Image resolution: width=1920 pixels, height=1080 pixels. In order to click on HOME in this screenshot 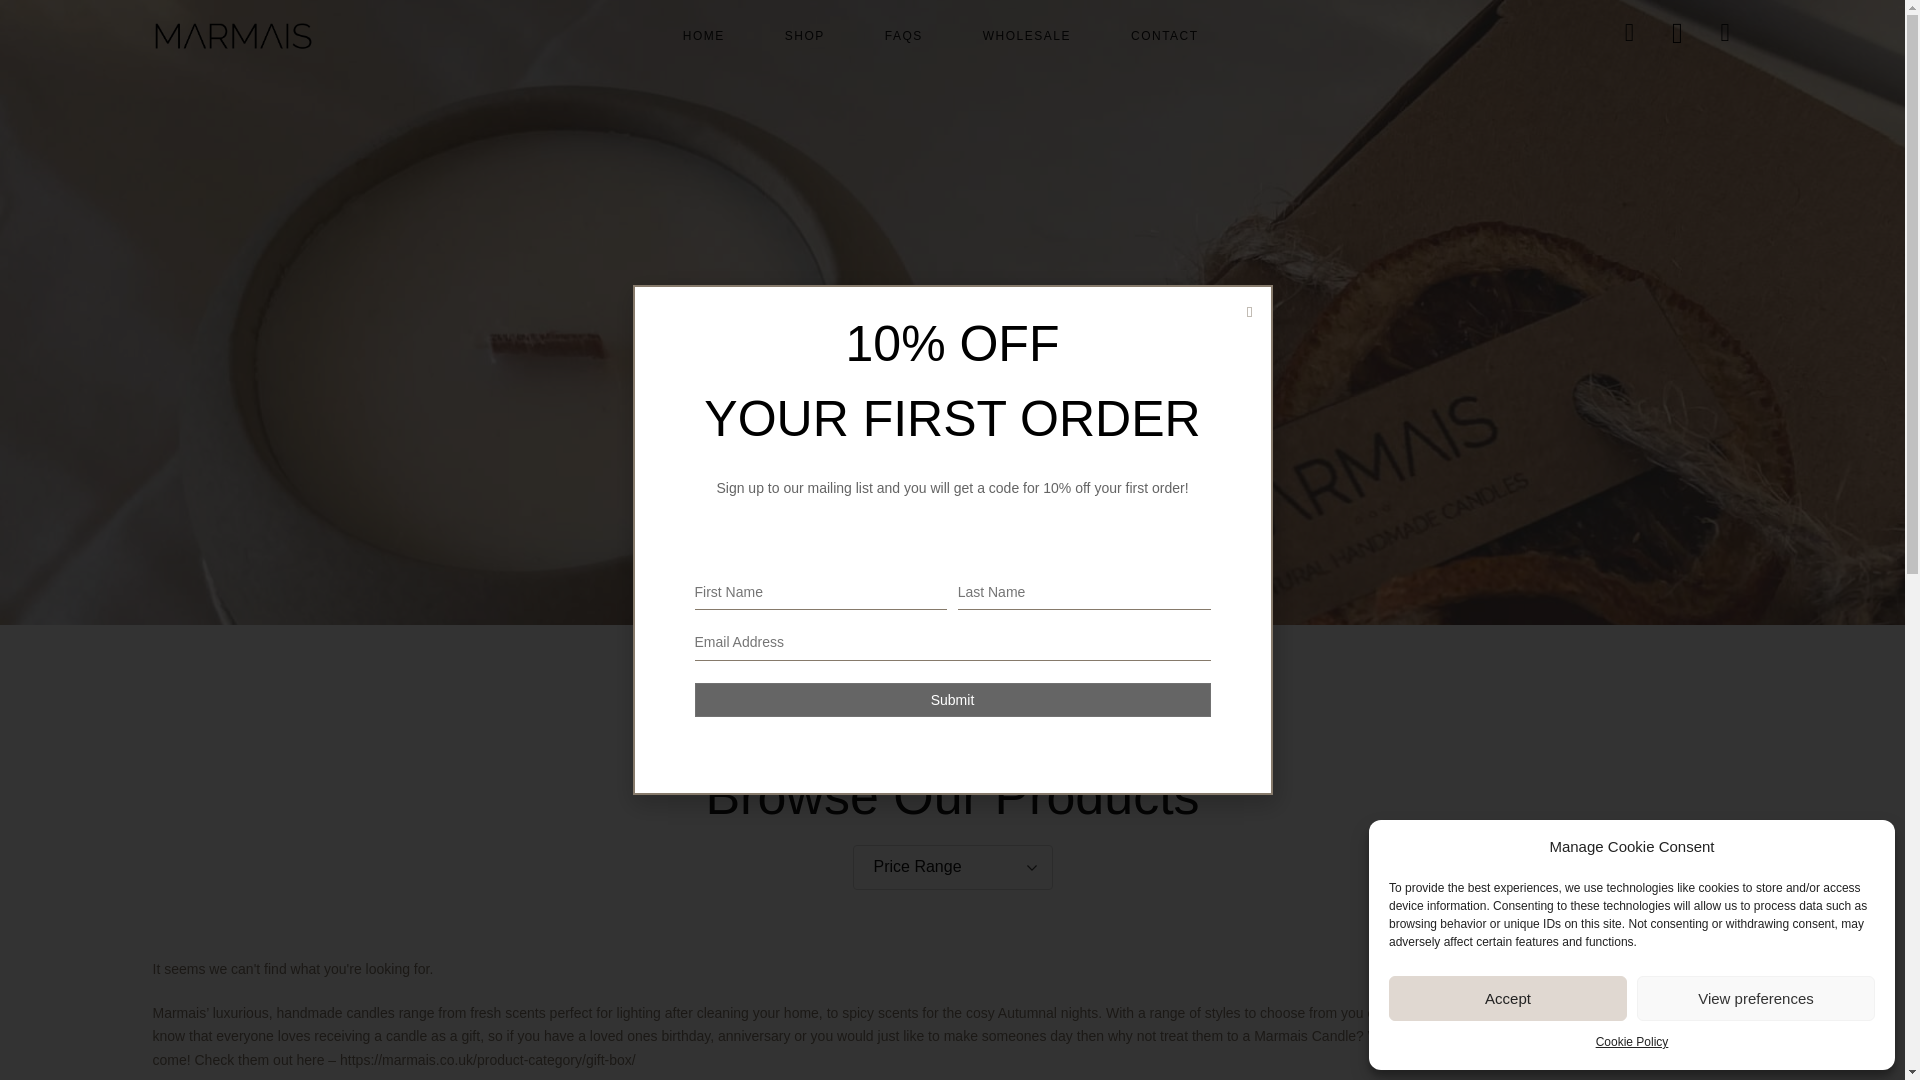, I will do `click(703, 36)`.